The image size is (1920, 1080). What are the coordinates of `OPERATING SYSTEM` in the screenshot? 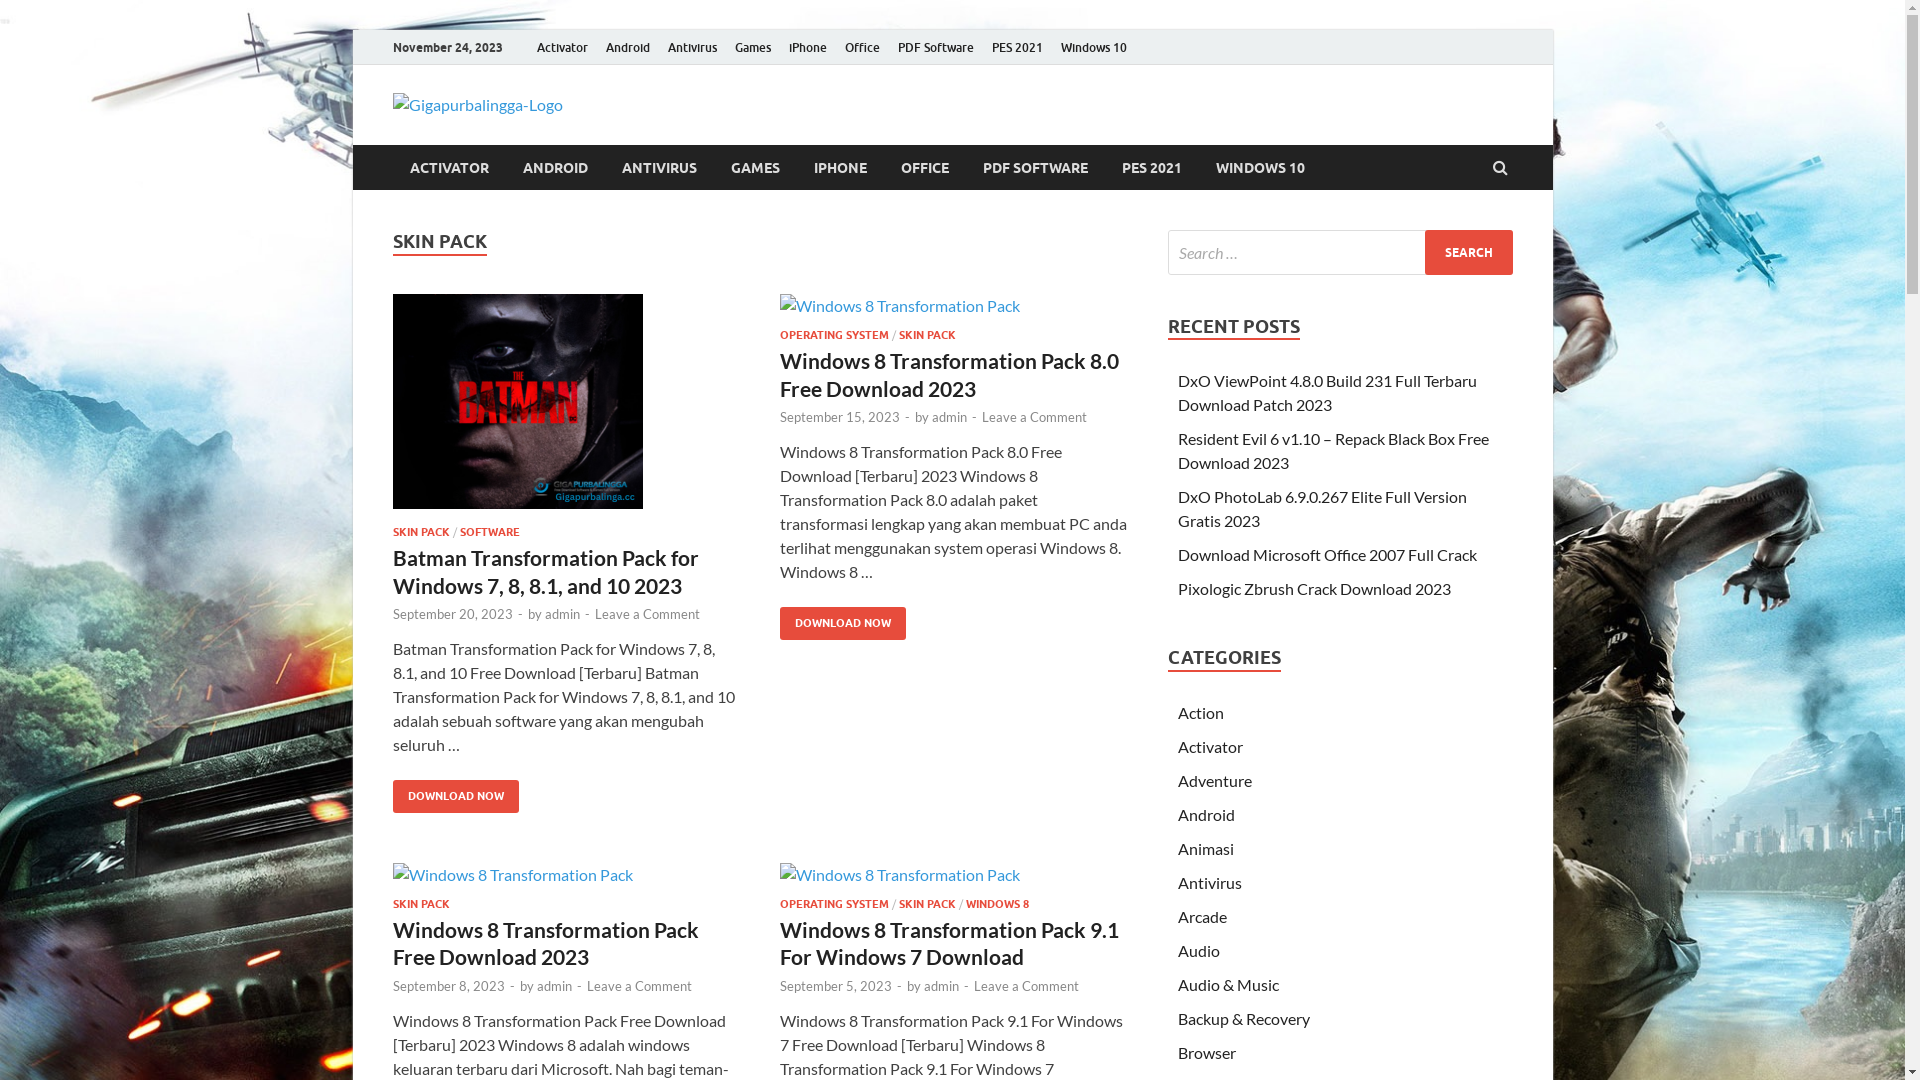 It's located at (834, 335).